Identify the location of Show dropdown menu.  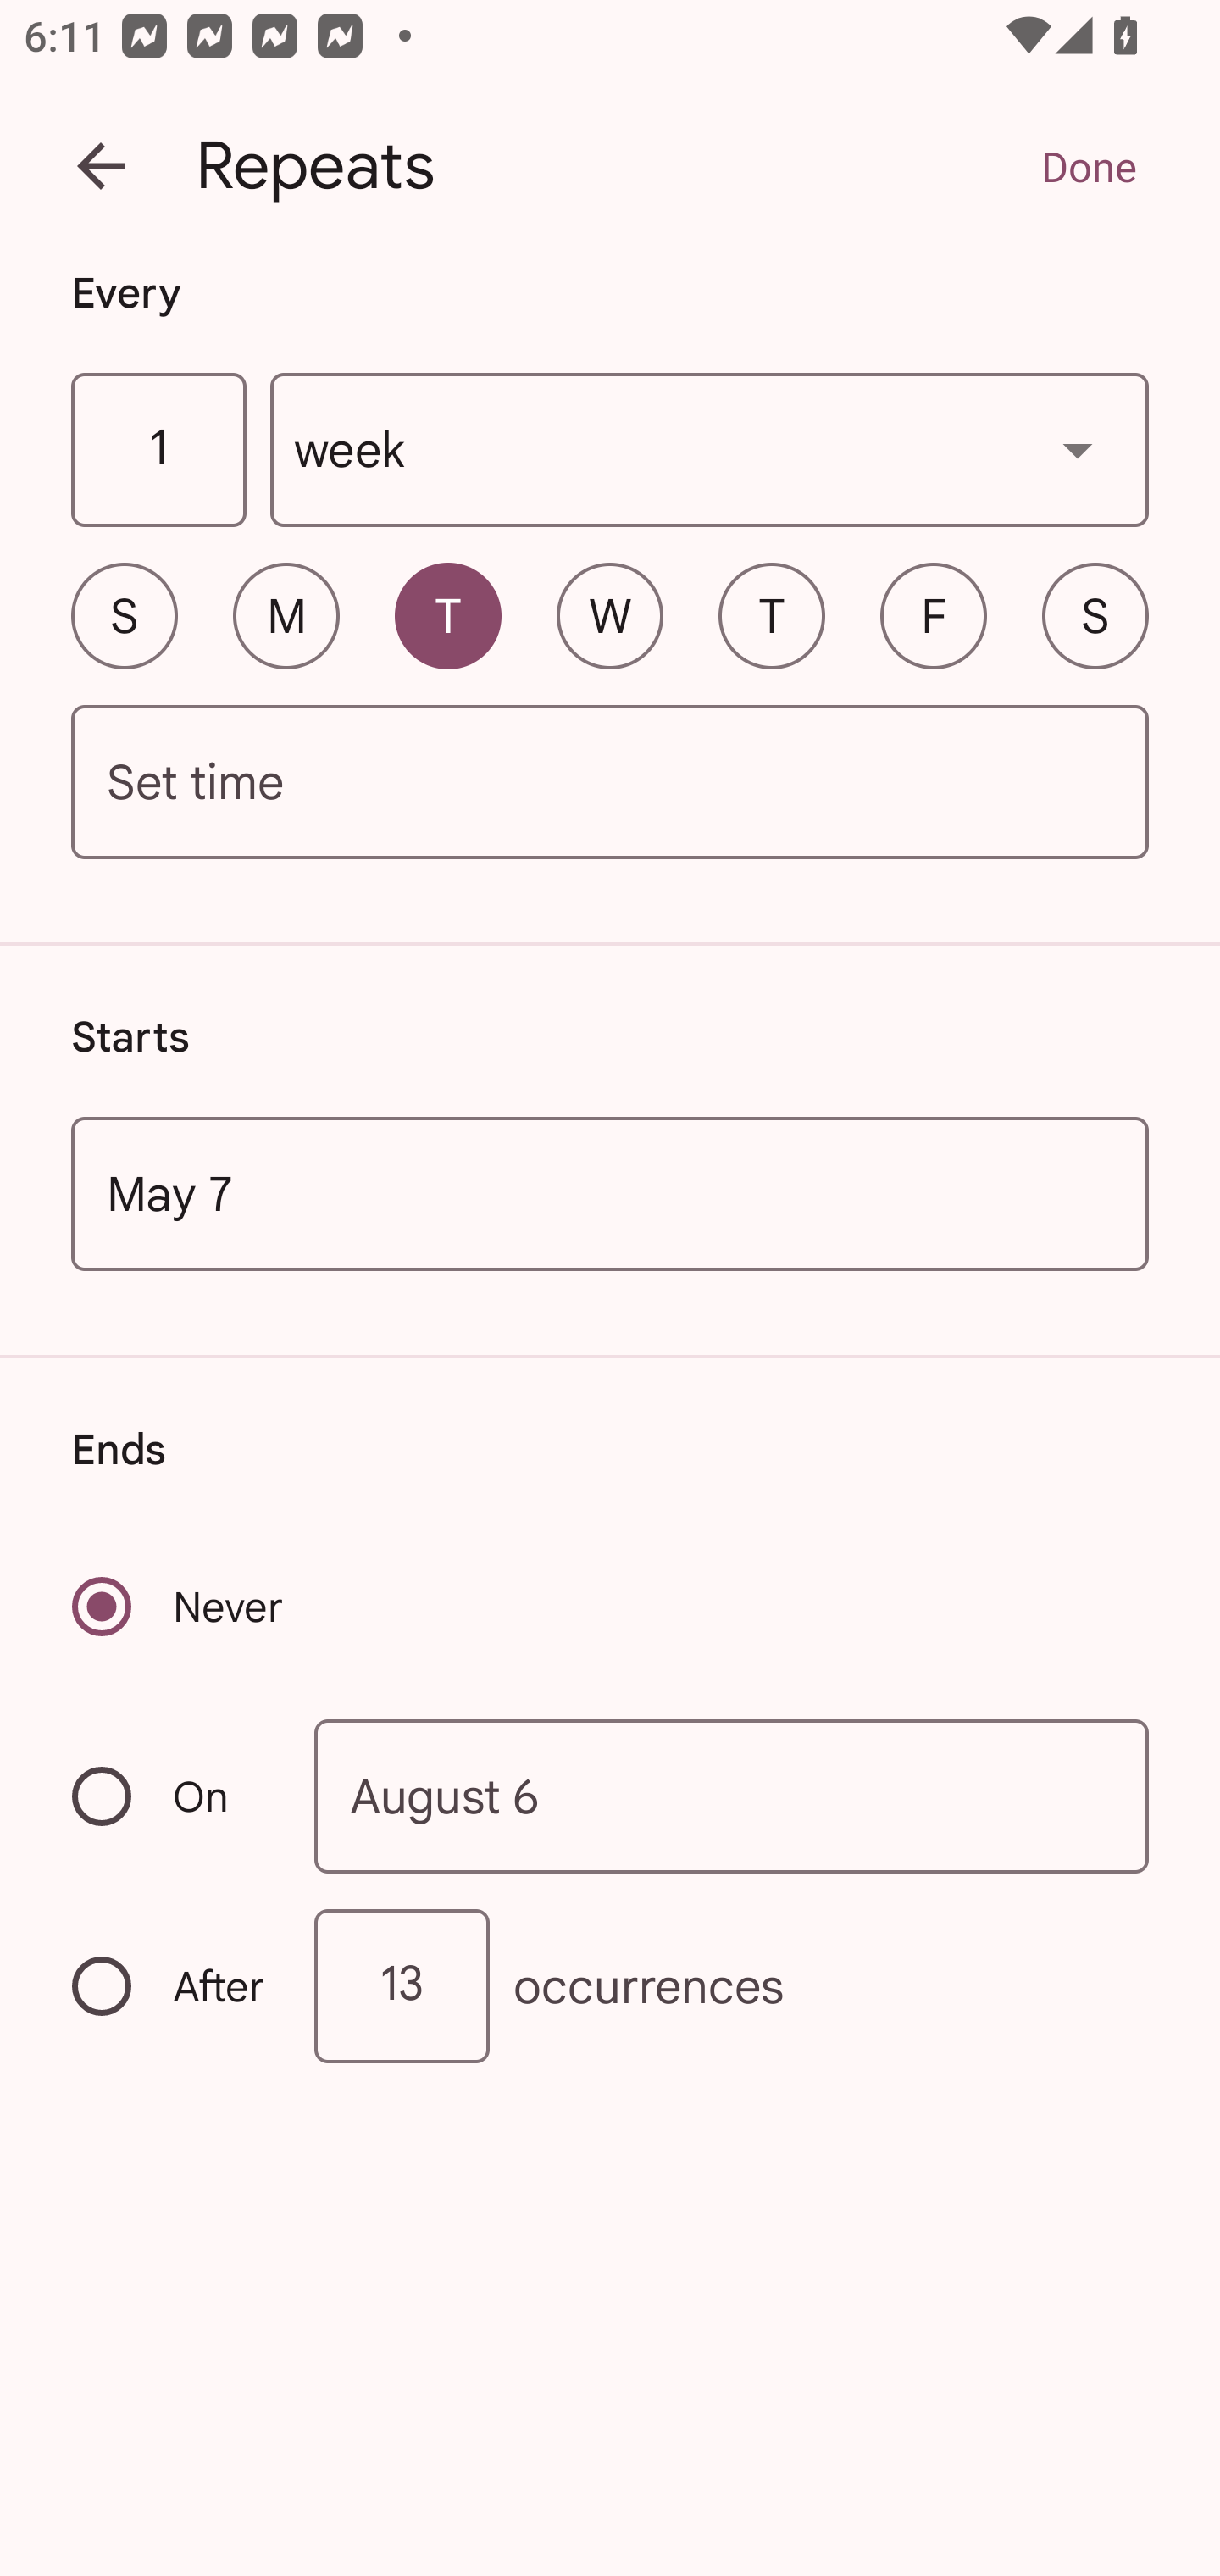
(1078, 449).